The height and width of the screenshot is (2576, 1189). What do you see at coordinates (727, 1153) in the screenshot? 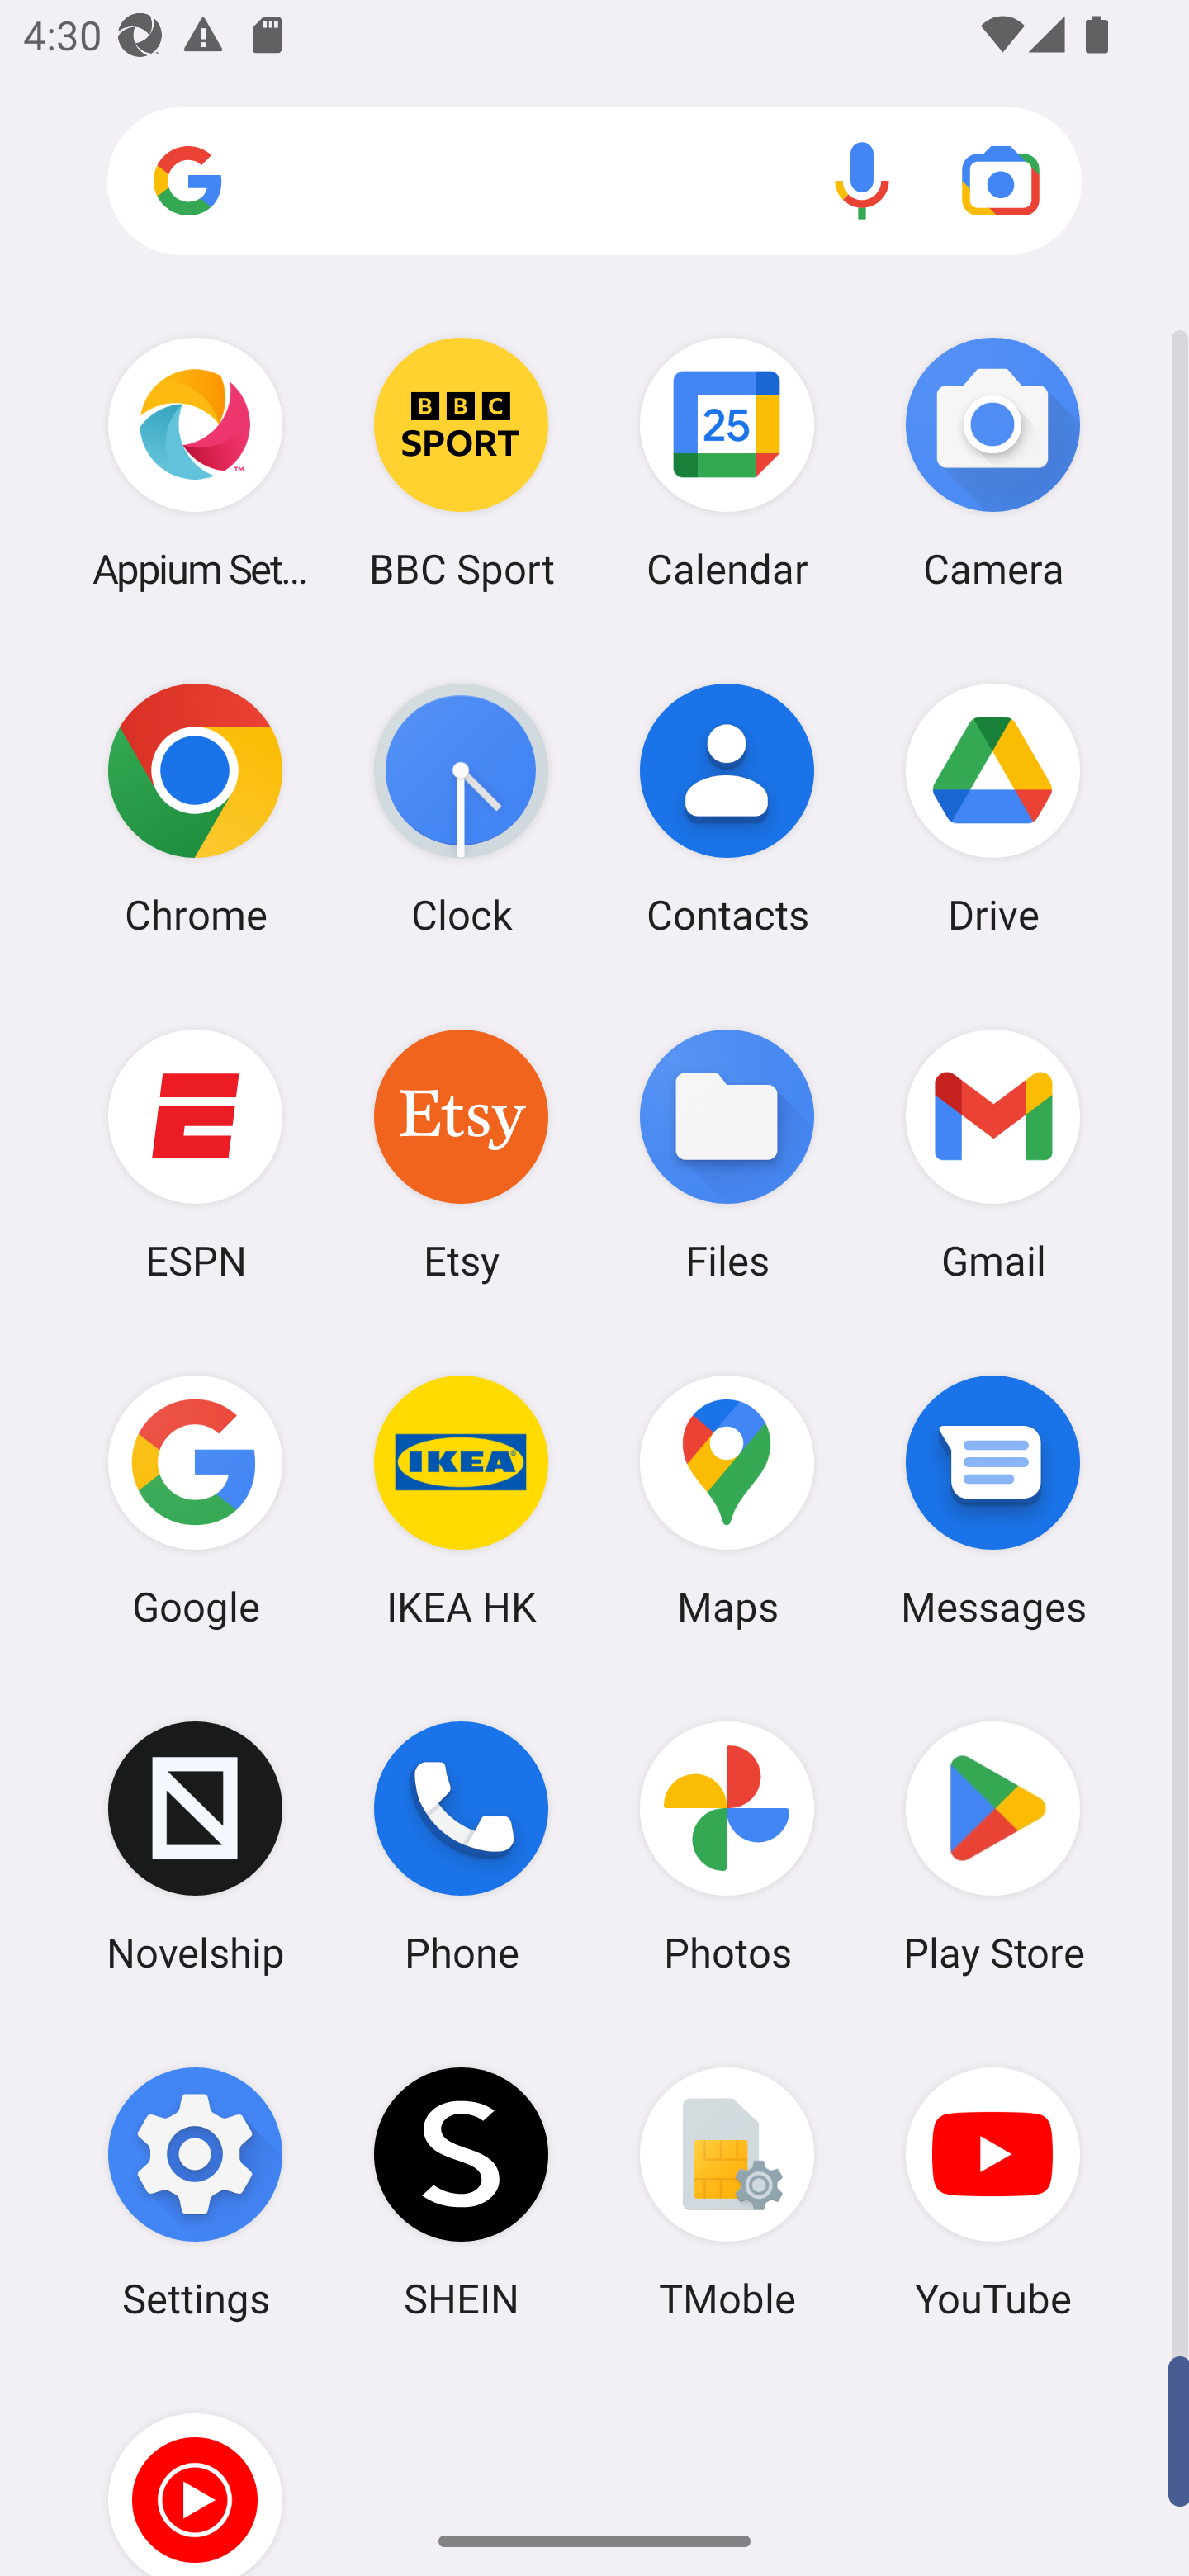
I see `Files` at bounding box center [727, 1153].